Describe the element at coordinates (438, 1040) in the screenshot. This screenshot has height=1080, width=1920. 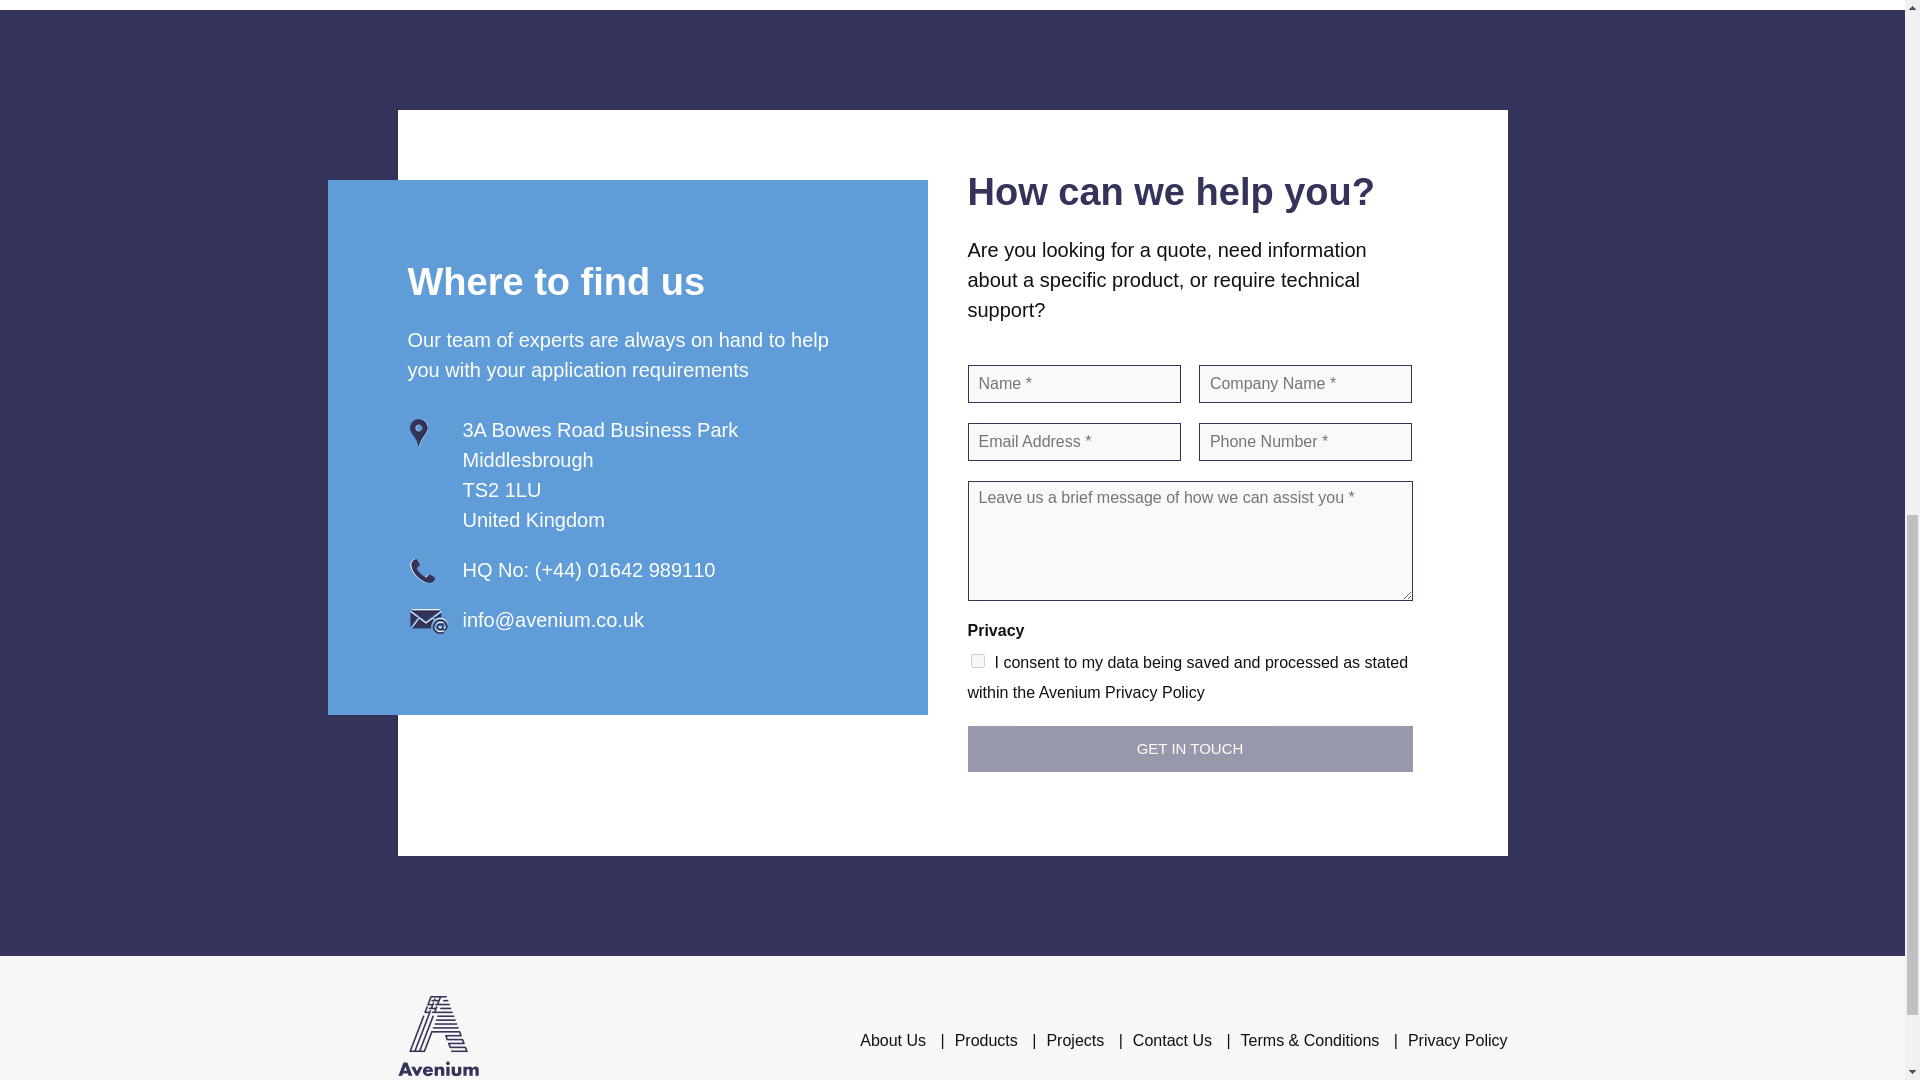
I see `Avenium Engineering` at that location.